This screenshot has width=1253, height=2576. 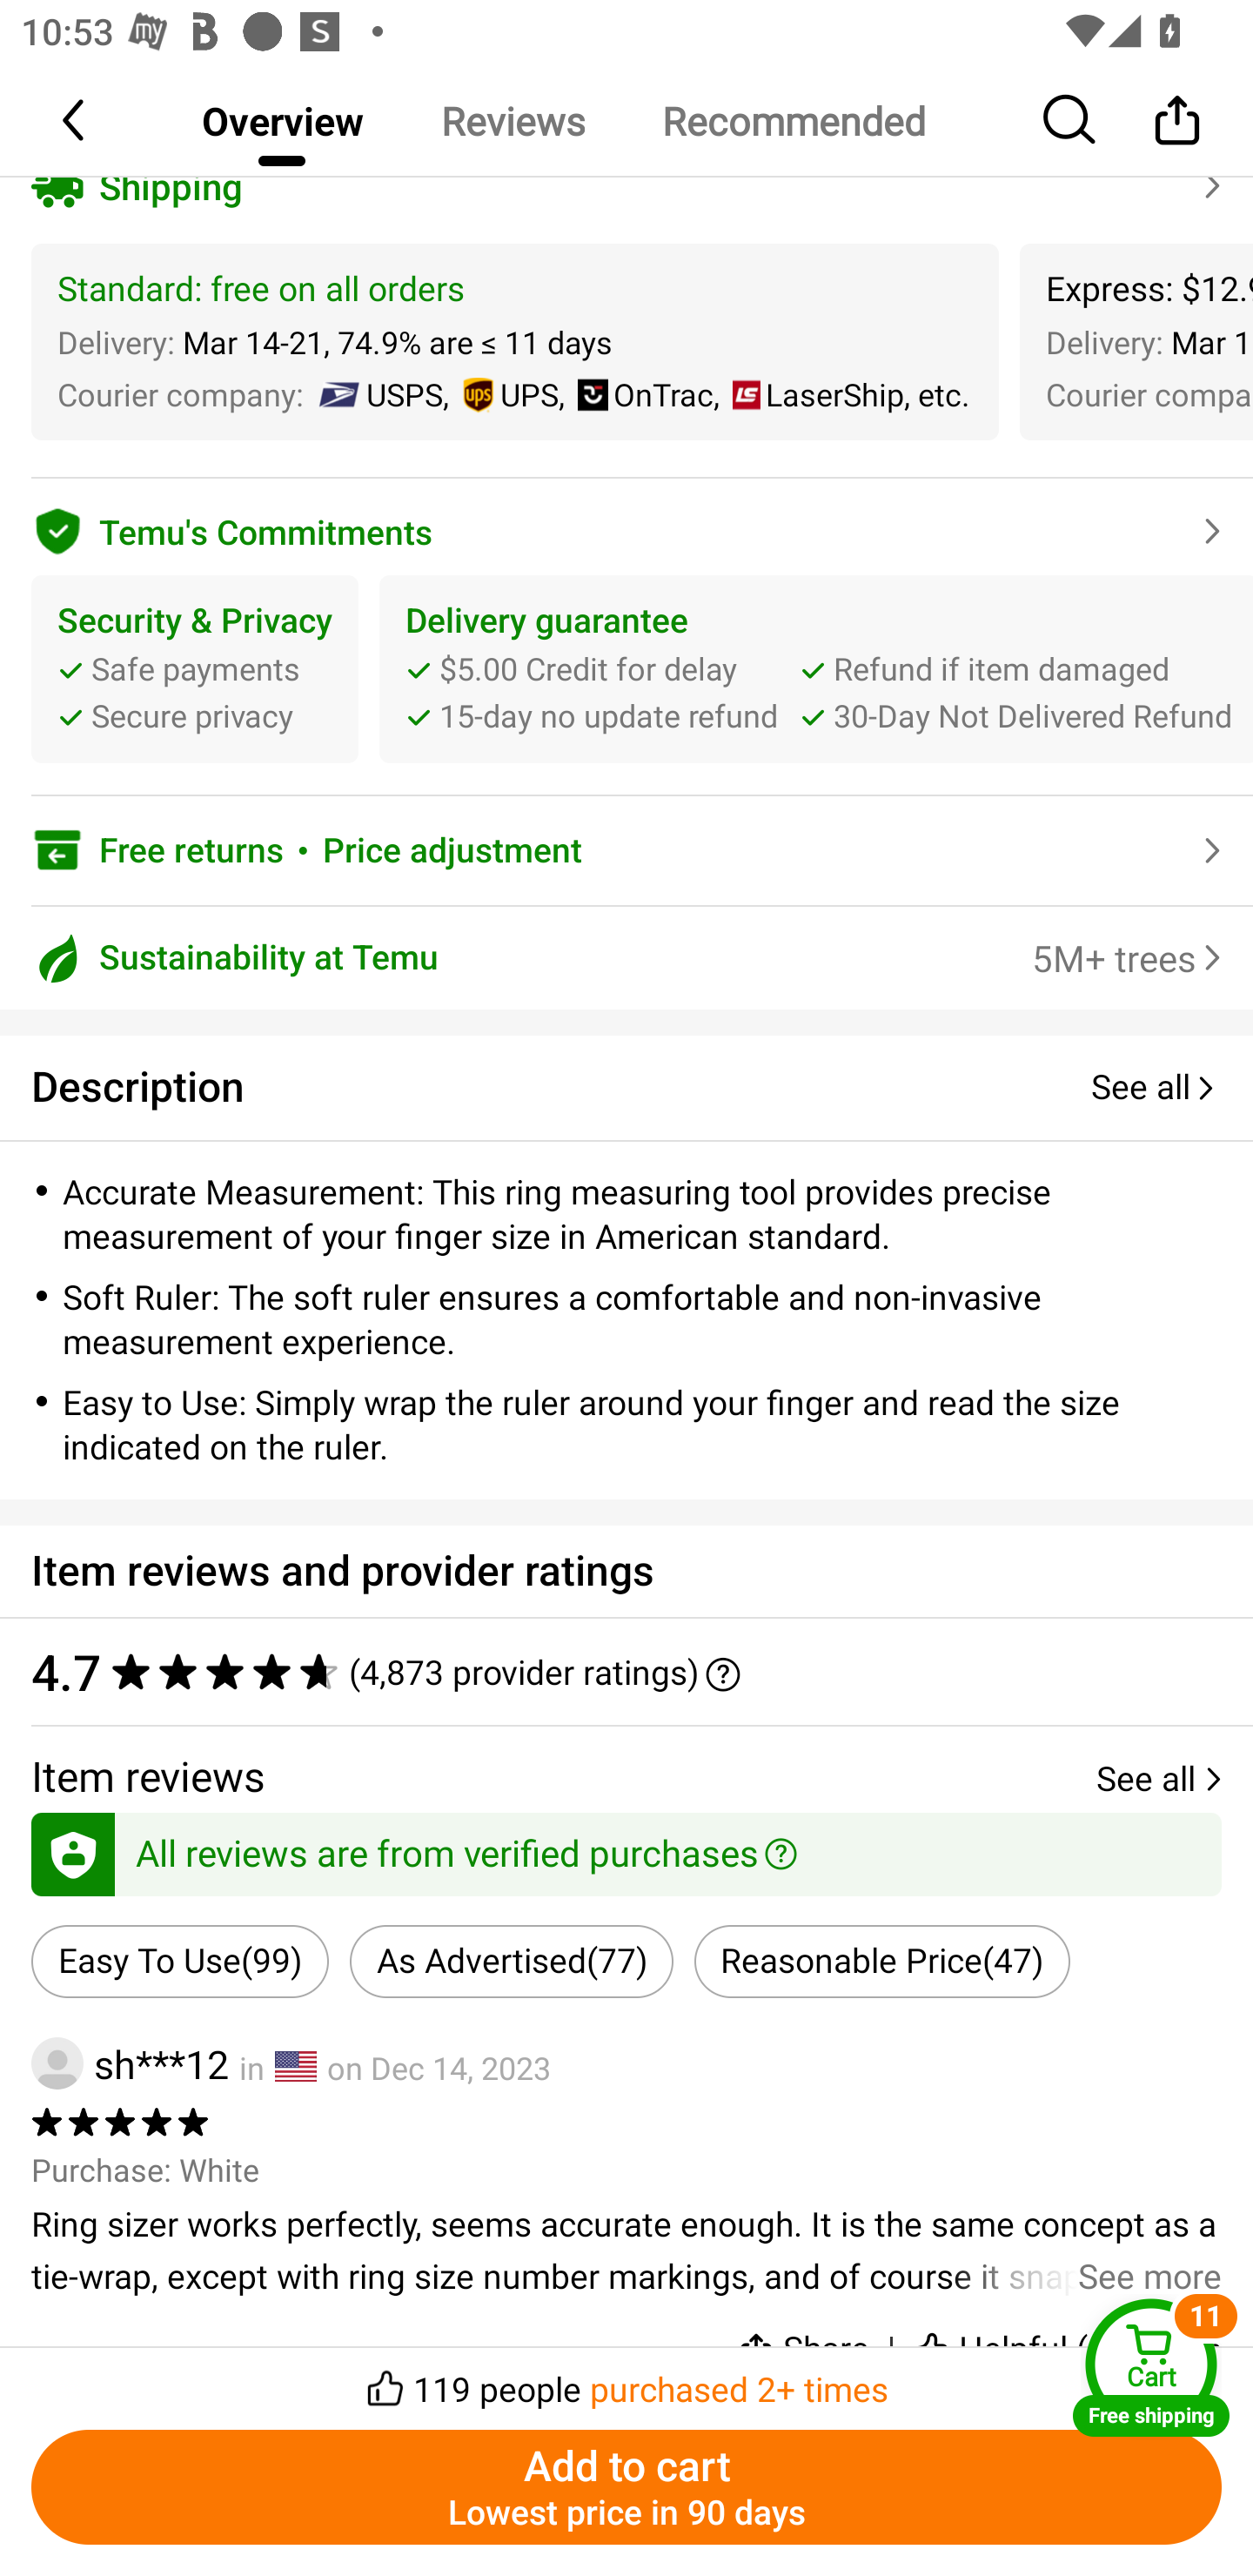 What do you see at coordinates (1156, 1088) in the screenshot?
I see `See all ` at bounding box center [1156, 1088].